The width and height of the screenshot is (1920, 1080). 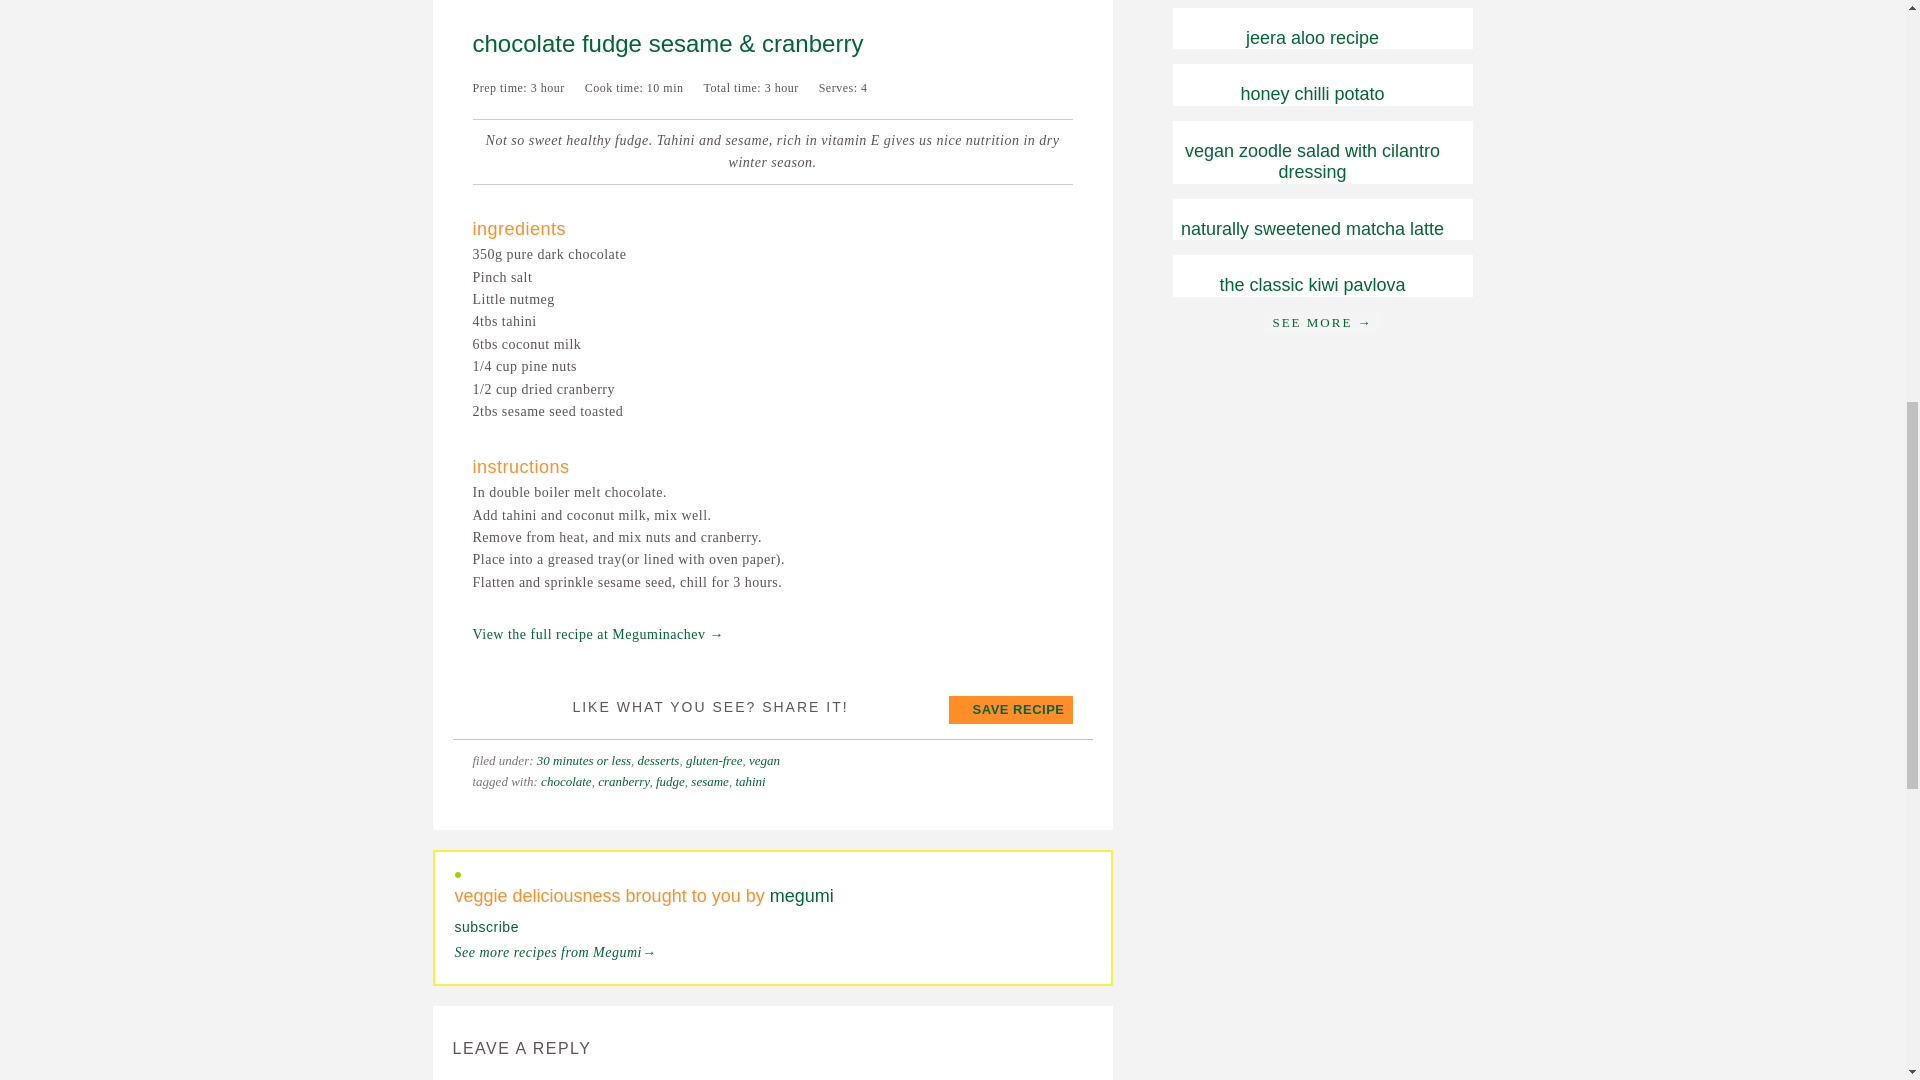 I want to click on desserts, so click(x=658, y=760).